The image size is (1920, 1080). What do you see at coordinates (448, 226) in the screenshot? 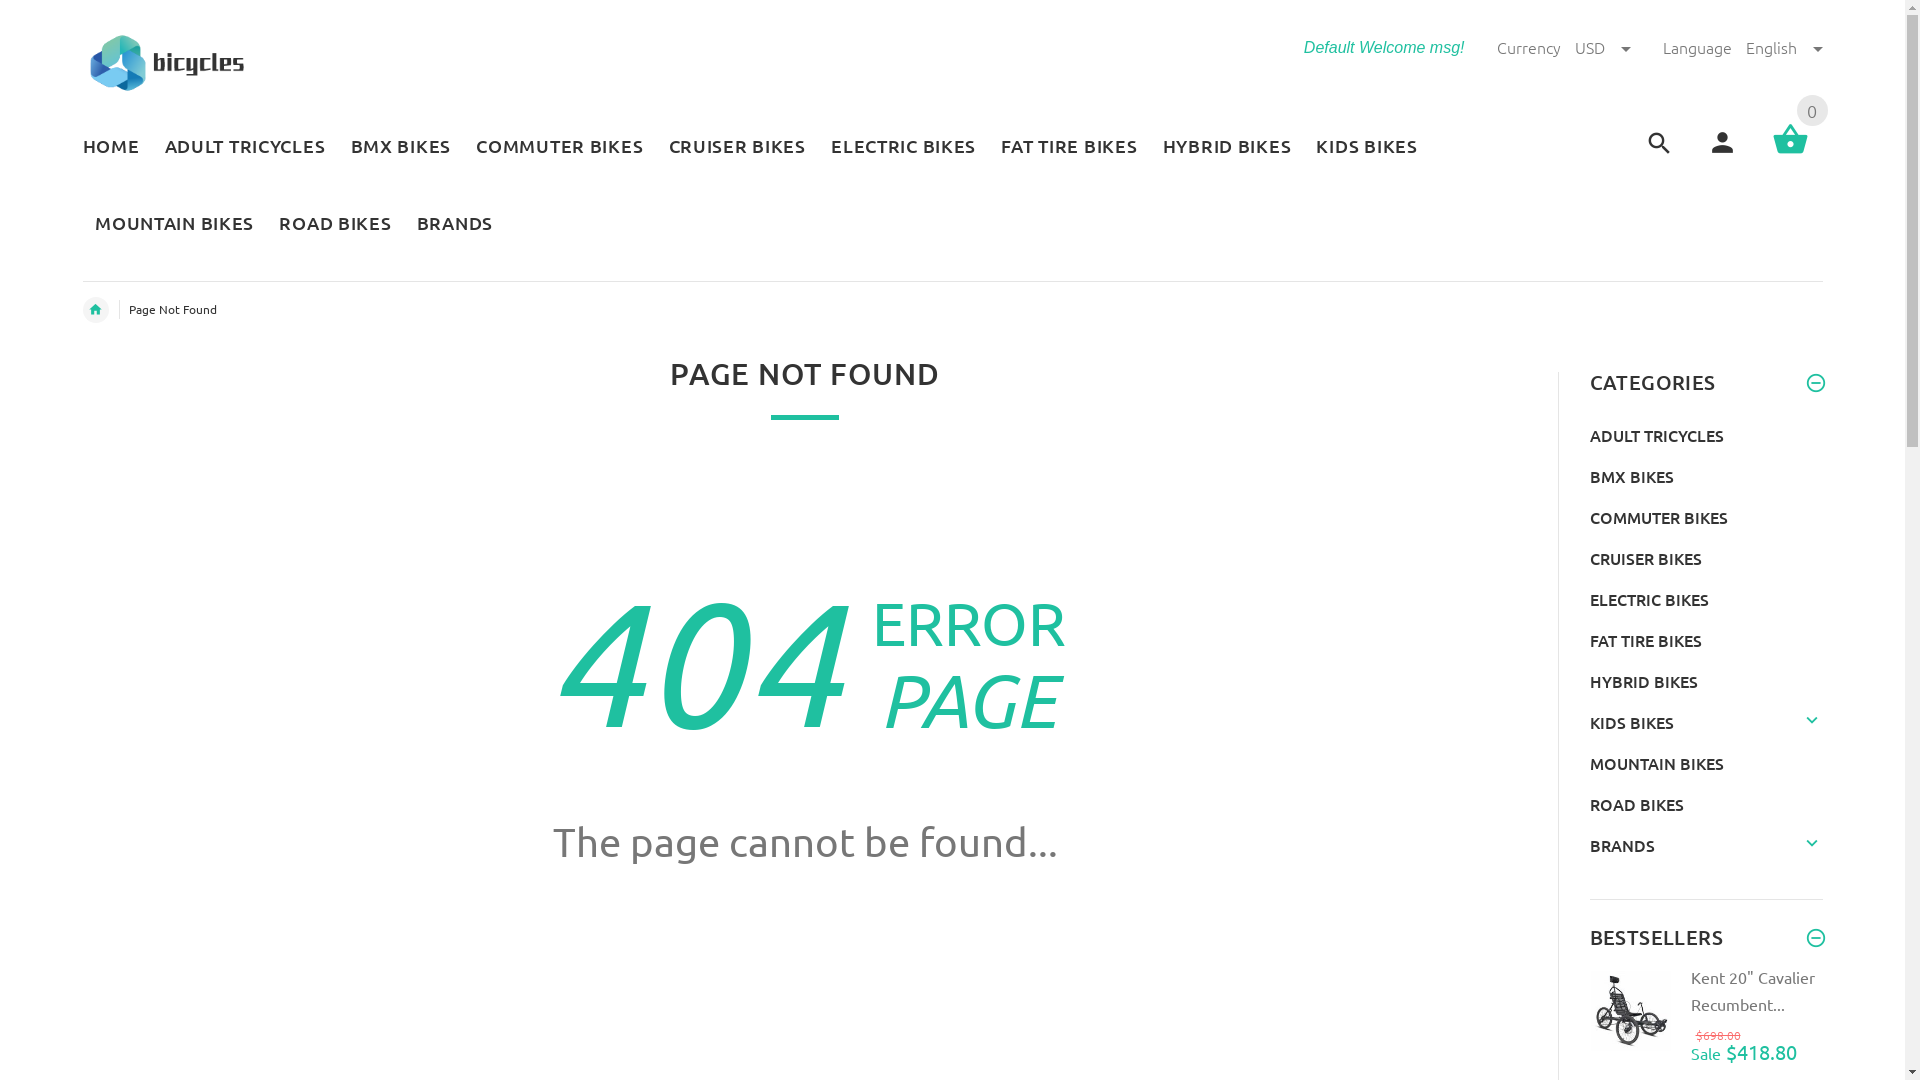
I see `BRANDS` at bounding box center [448, 226].